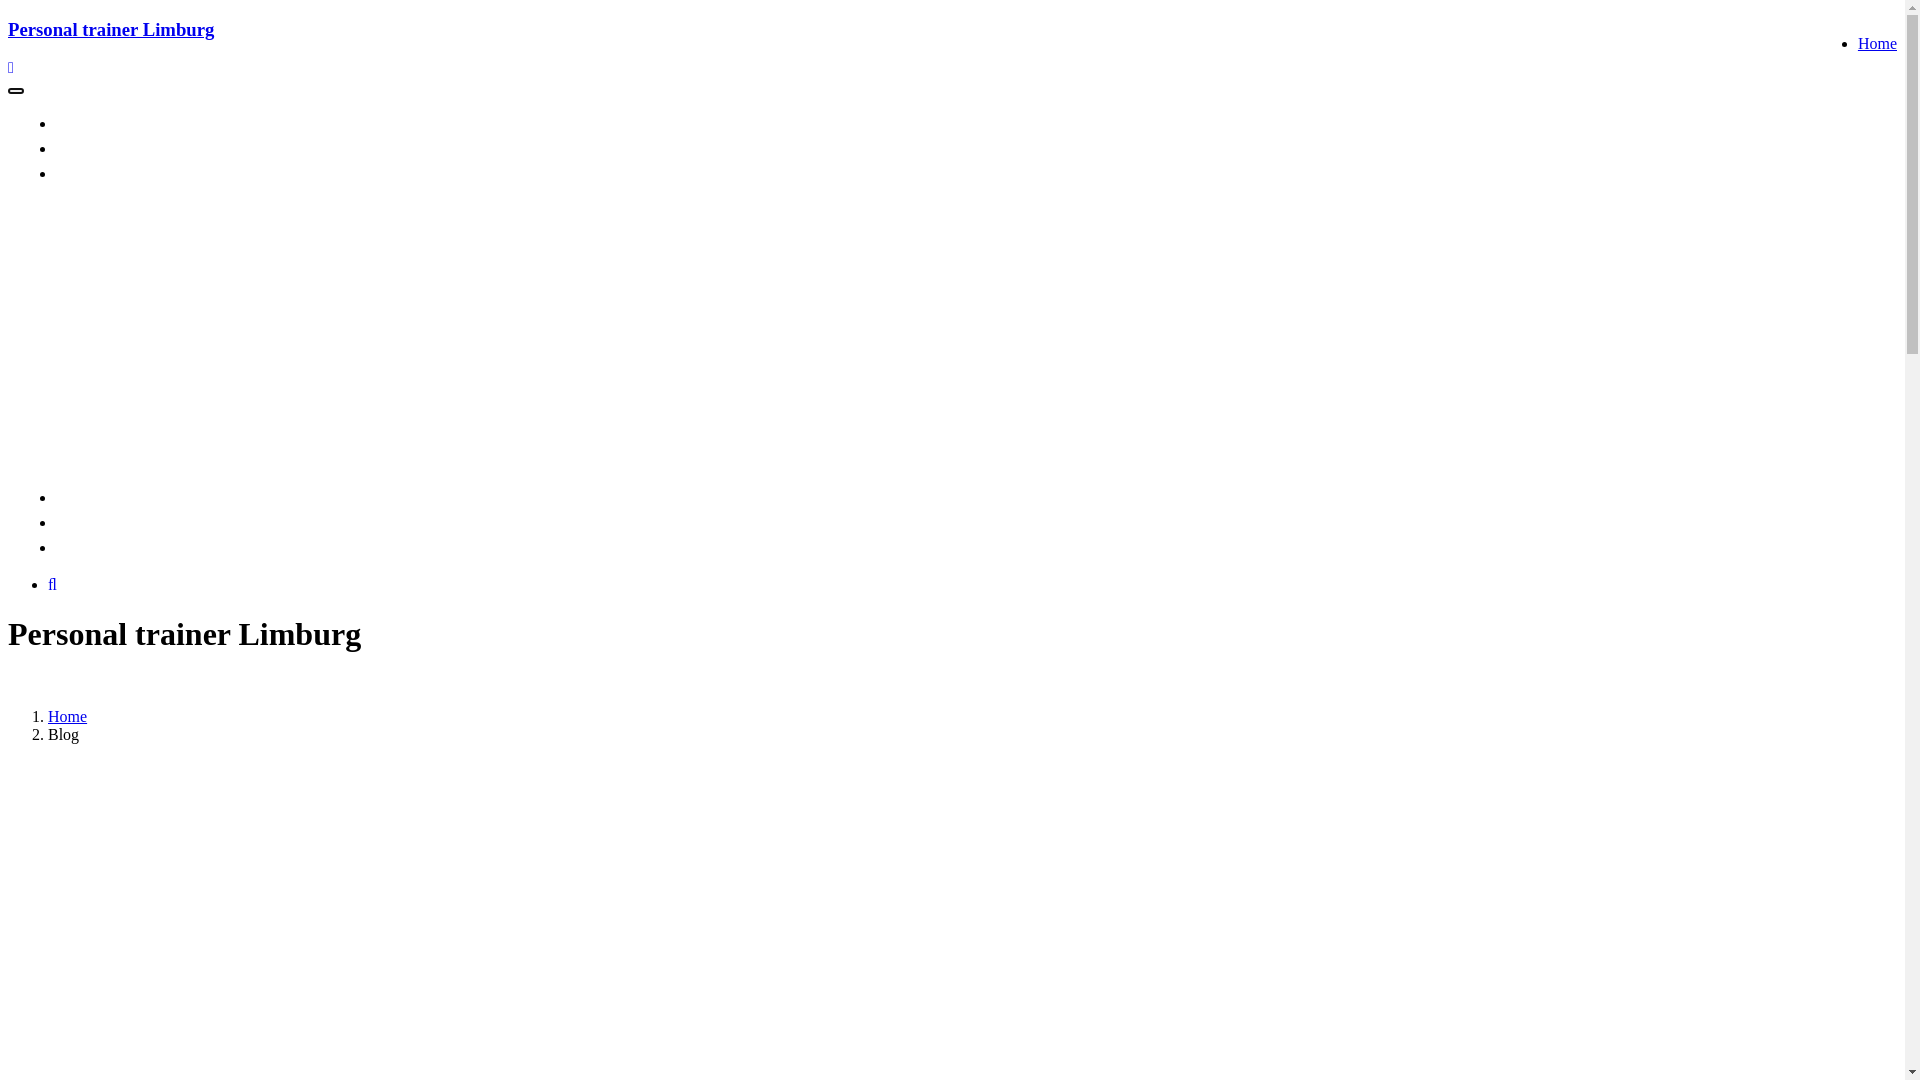 The width and height of the screenshot is (1920, 1080). What do you see at coordinates (91, 124) in the screenshot?
I see `HOME` at bounding box center [91, 124].